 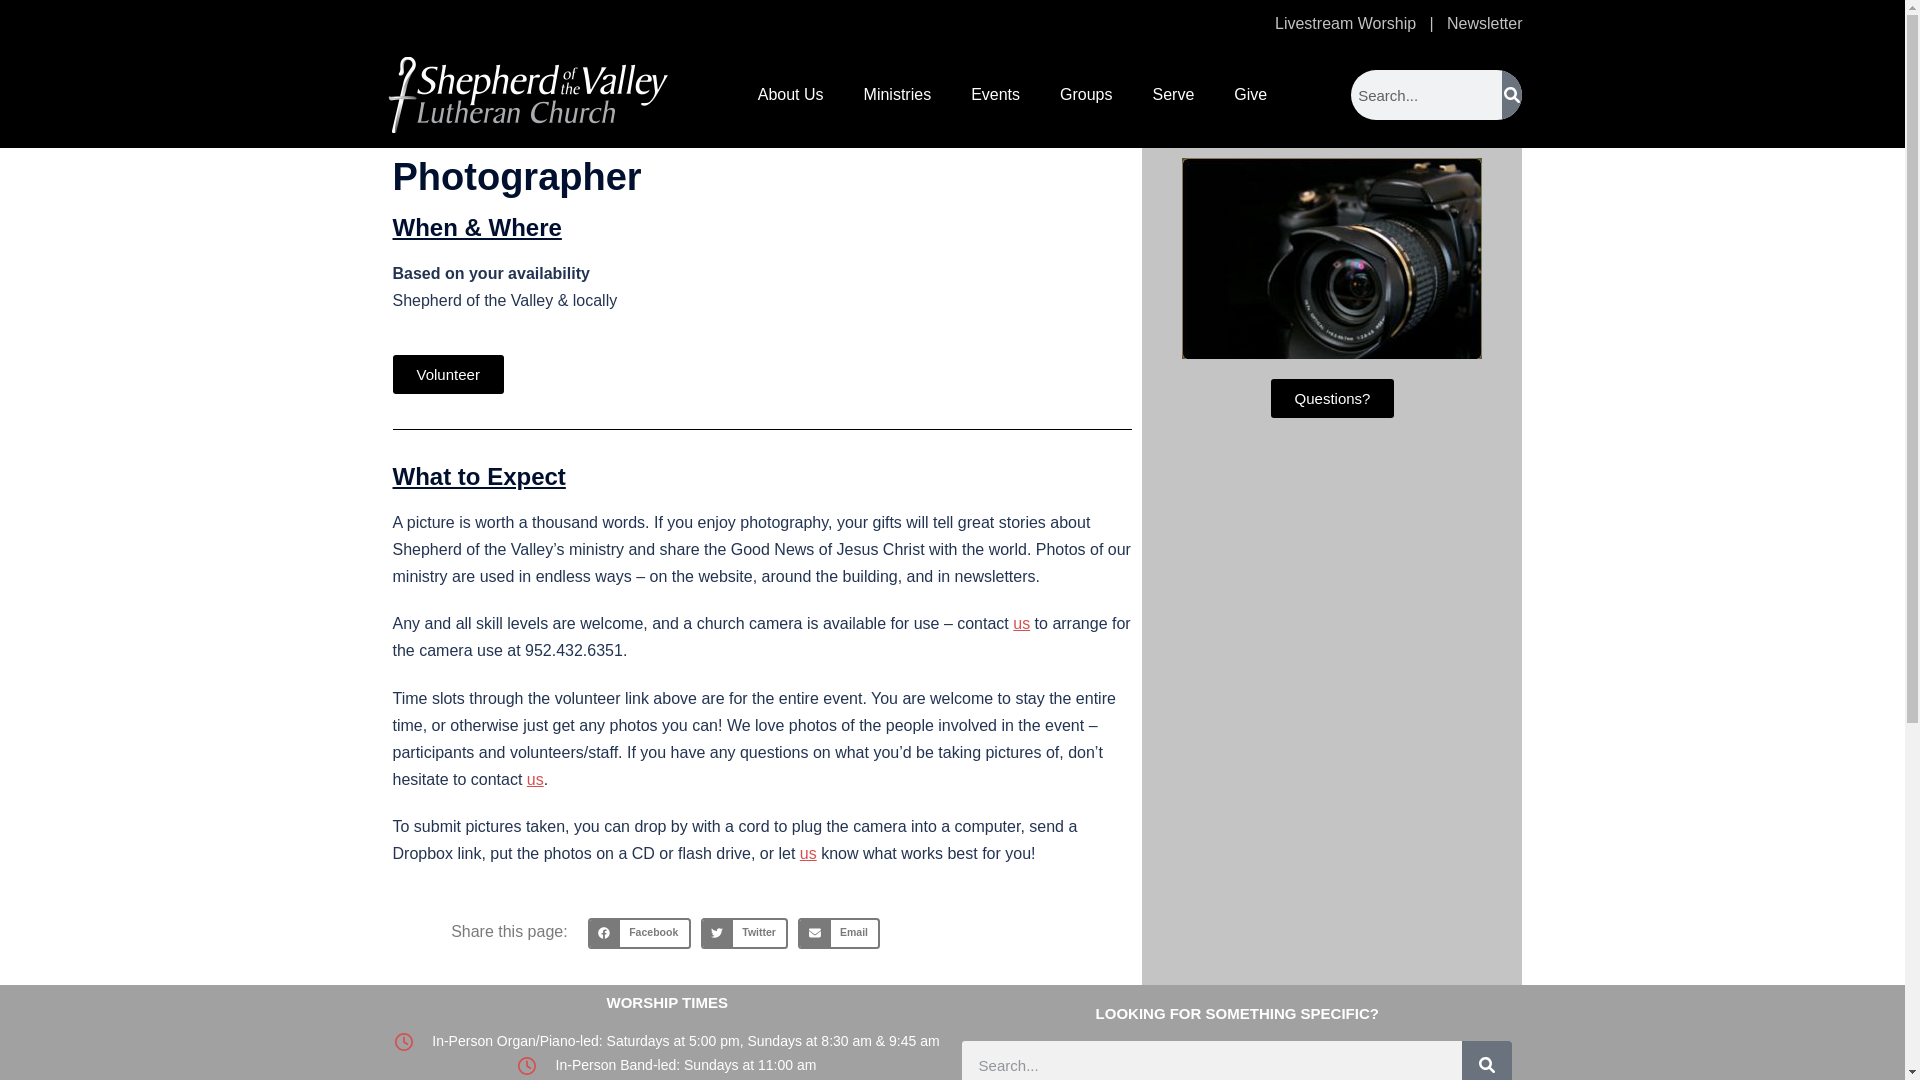 What do you see at coordinates (995, 94) in the screenshot?
I see `Events` at bounding box center [995, 94].